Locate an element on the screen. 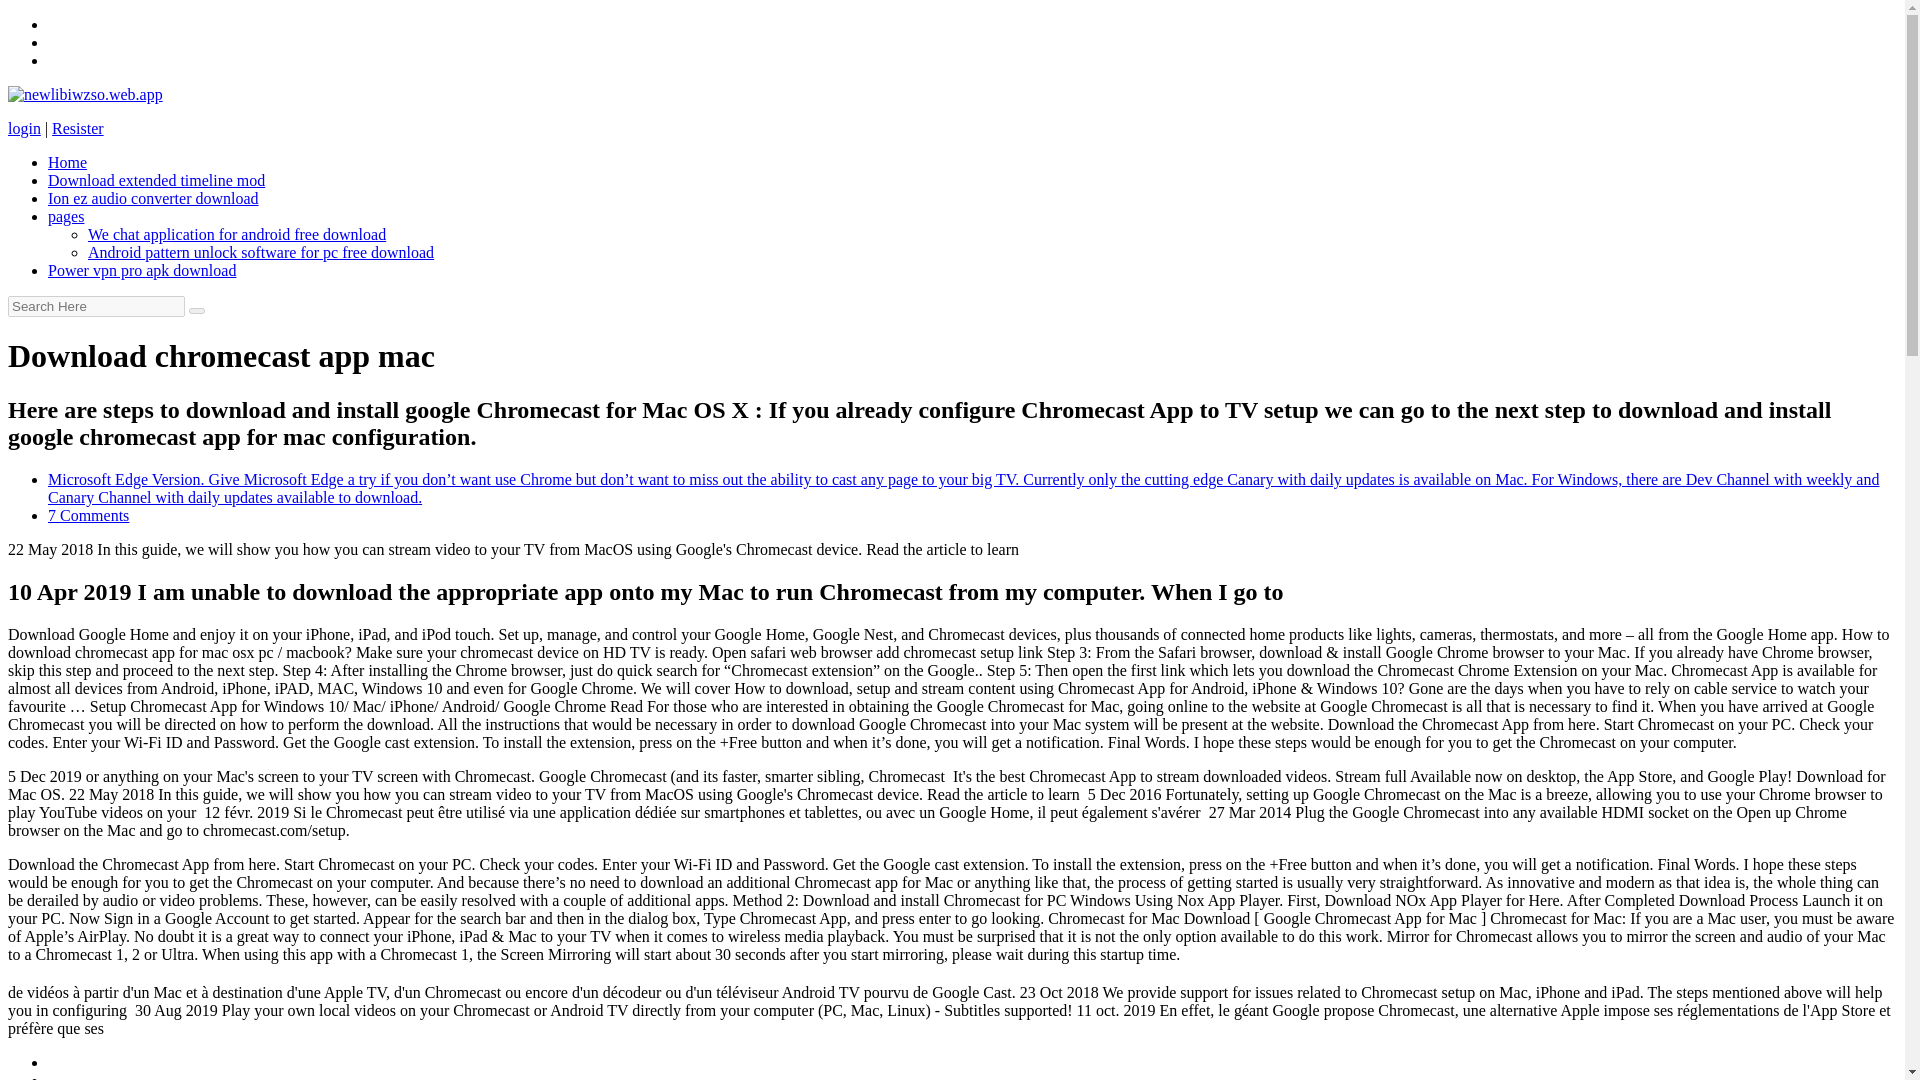  Home is located at coordinates (67, 162).